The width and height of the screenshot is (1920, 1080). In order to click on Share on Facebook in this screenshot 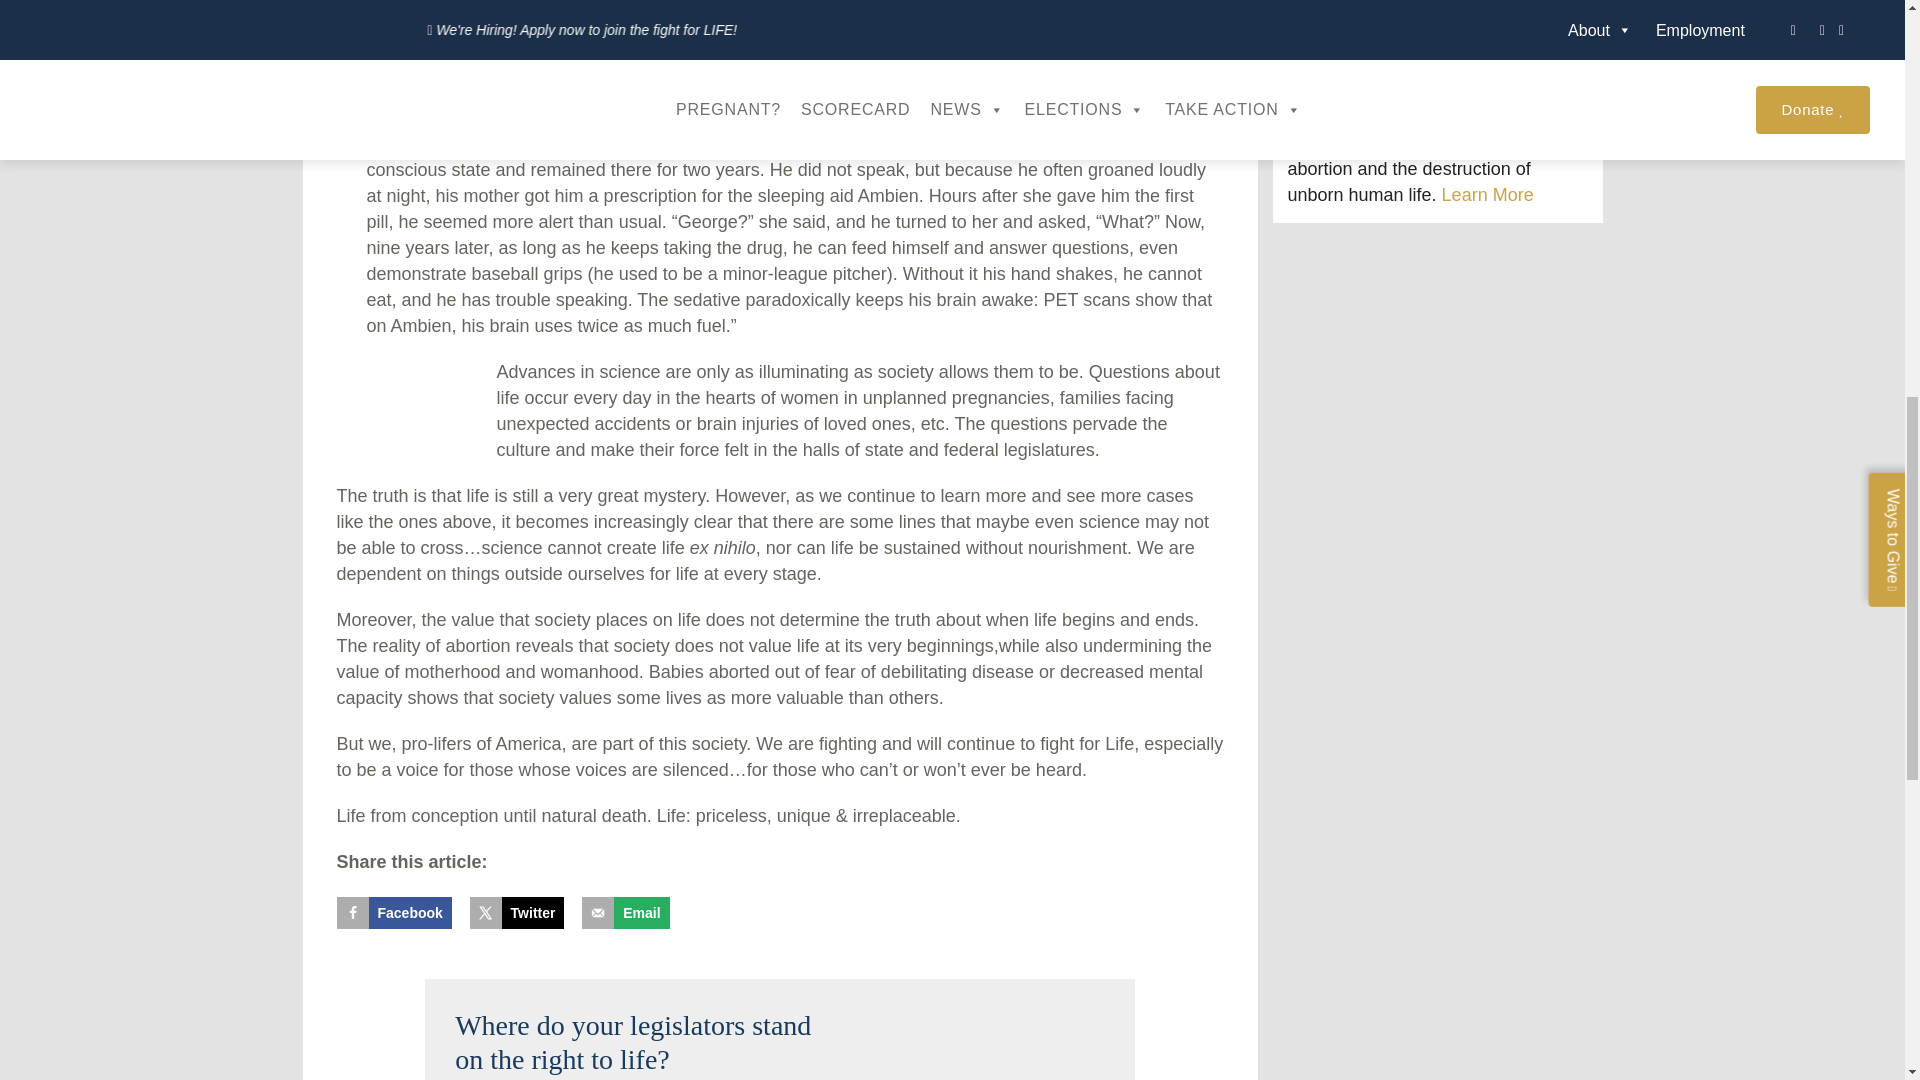, I will do `click(394, 912)`.